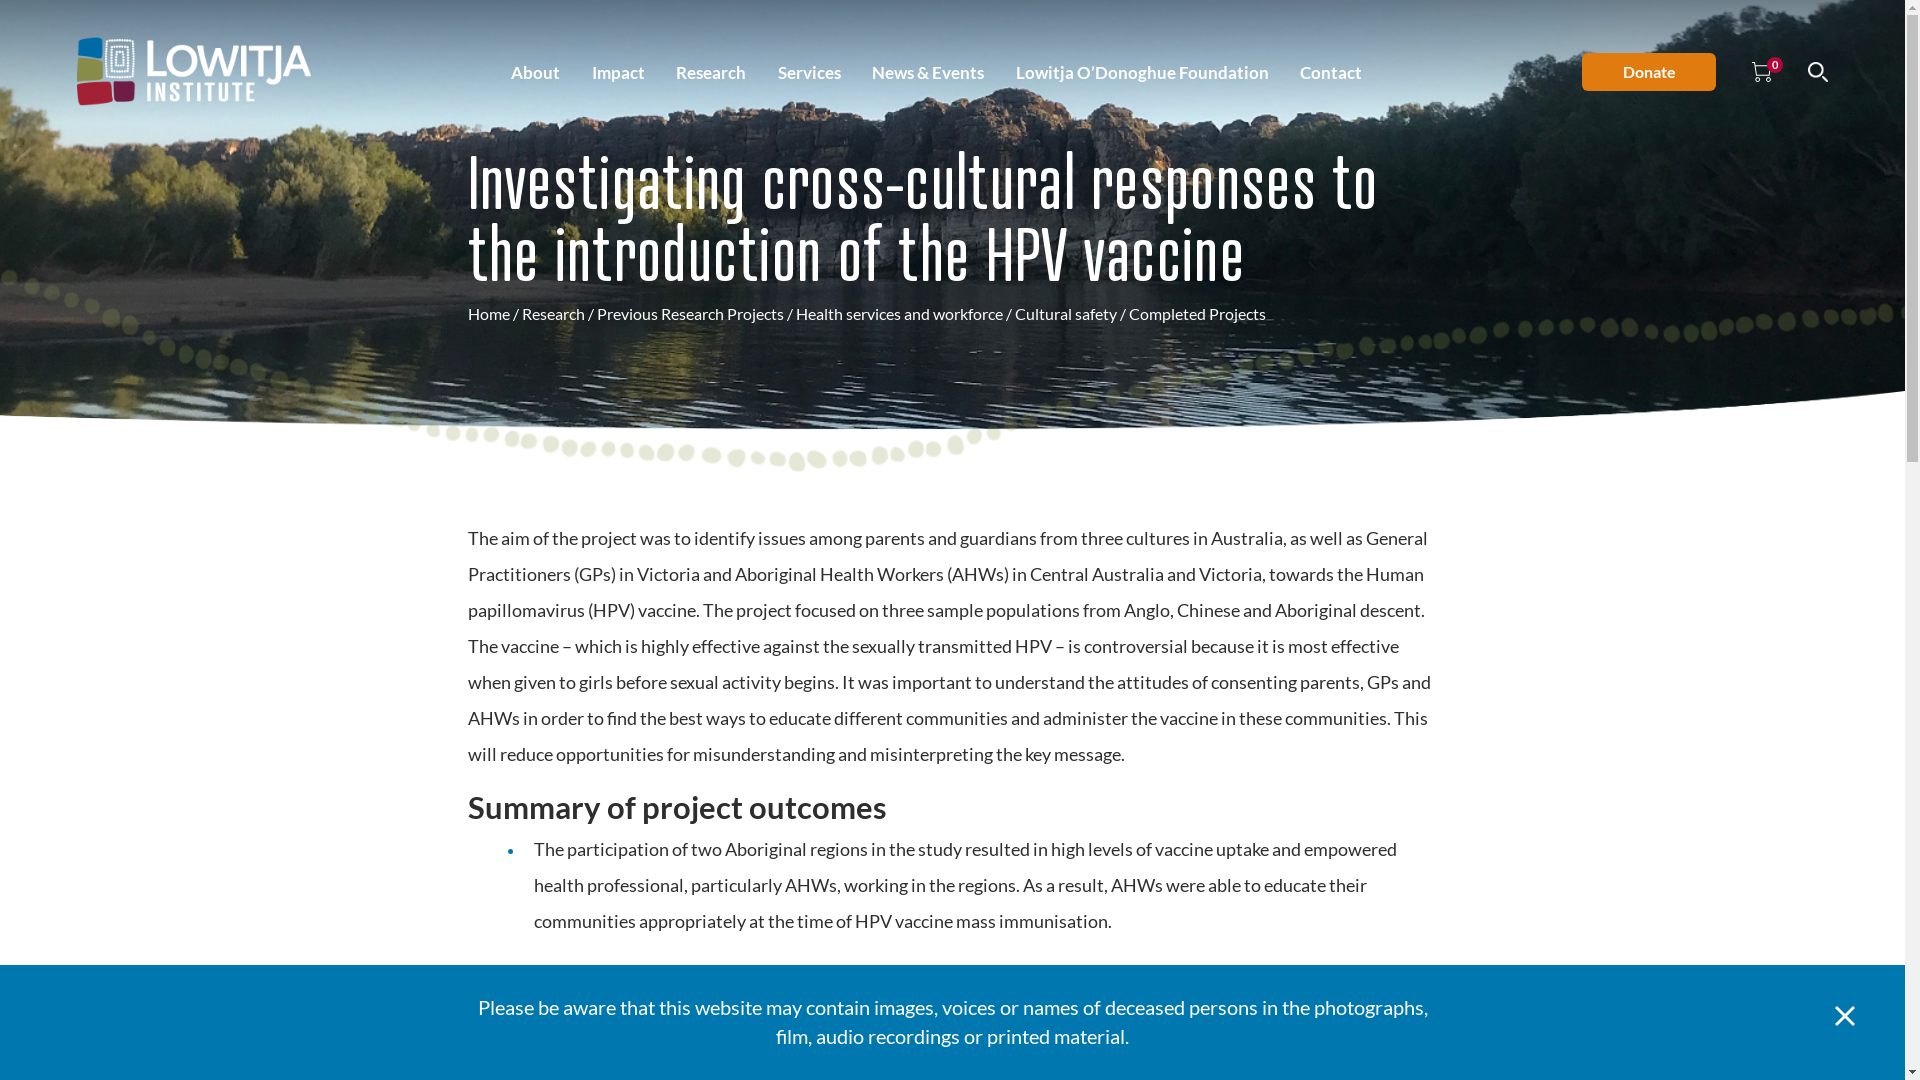  I want to click on Home, so click(489, 314).